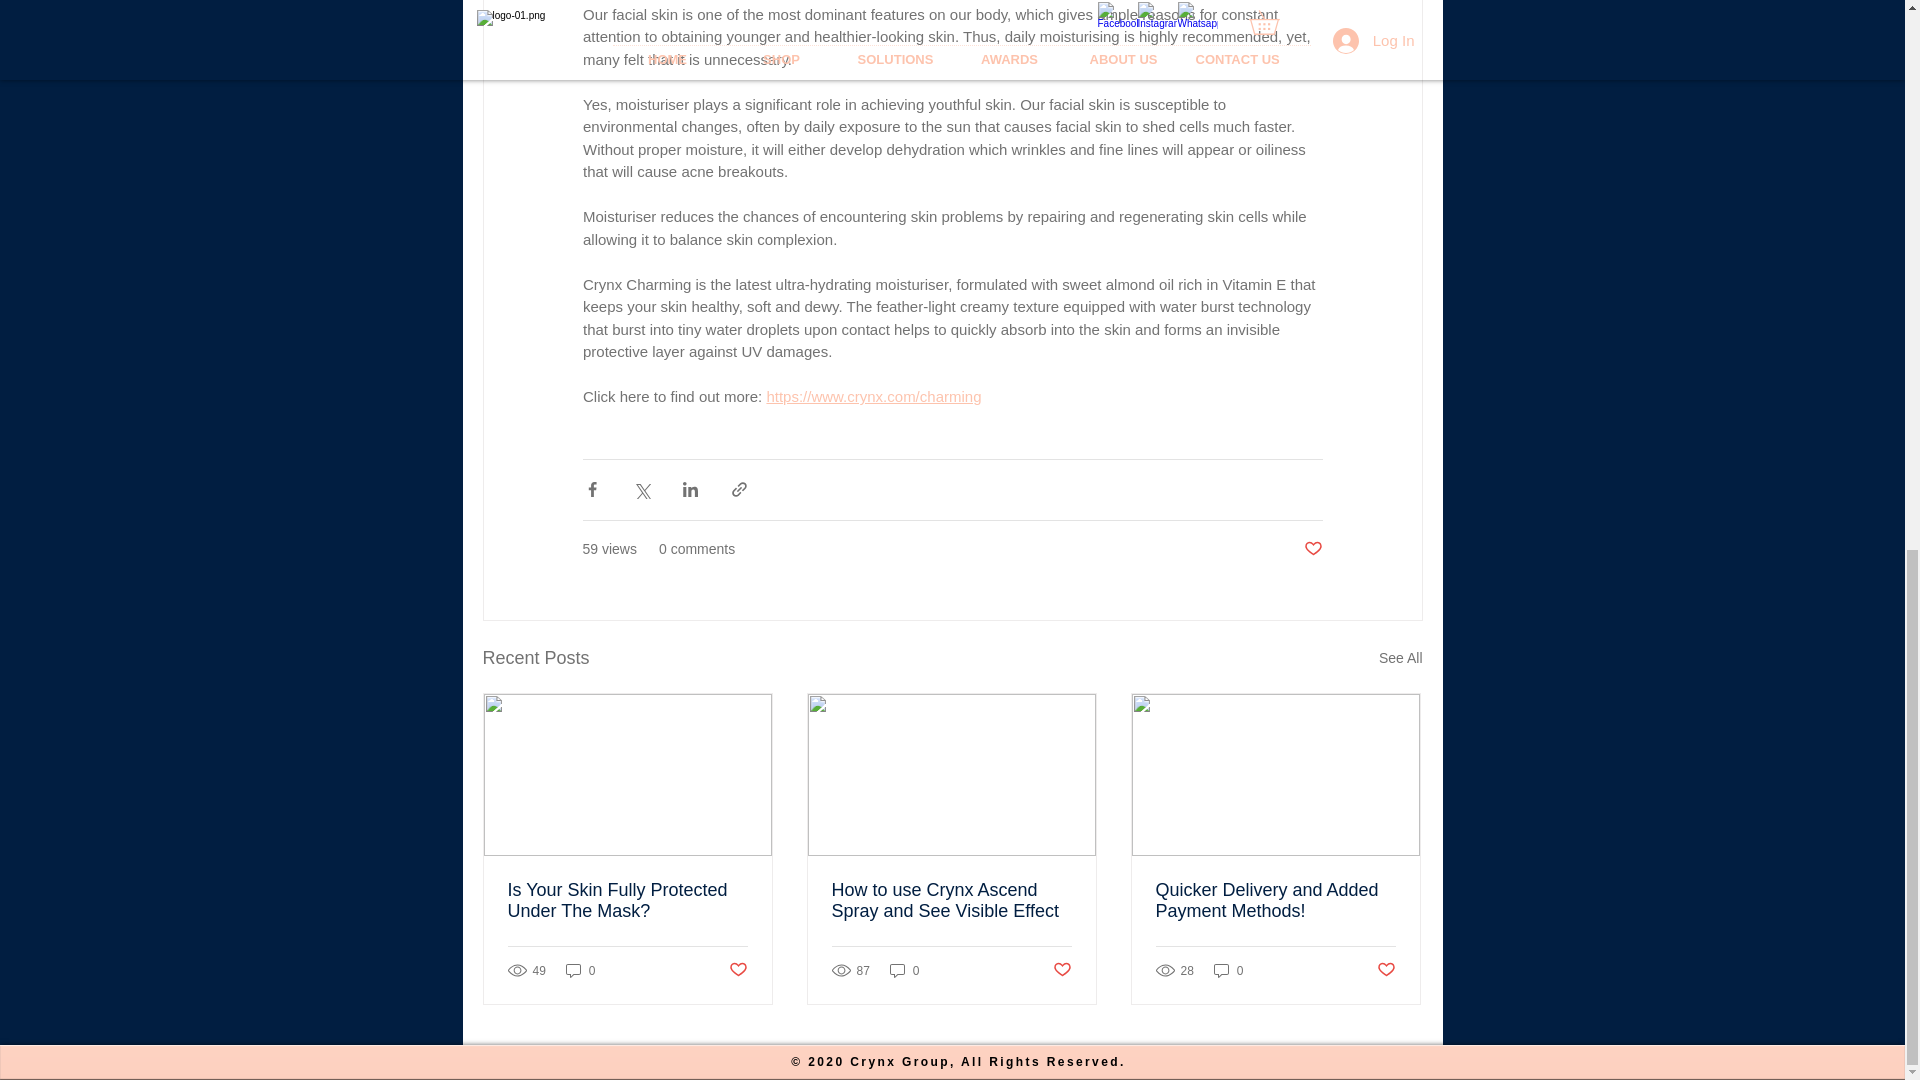 This screenshot has width=1920, height=1080. Describe the element at coordinates (1275, 901) in the screenshot. I see `Quicker Delivery and Added Payment Methods!` at that location.